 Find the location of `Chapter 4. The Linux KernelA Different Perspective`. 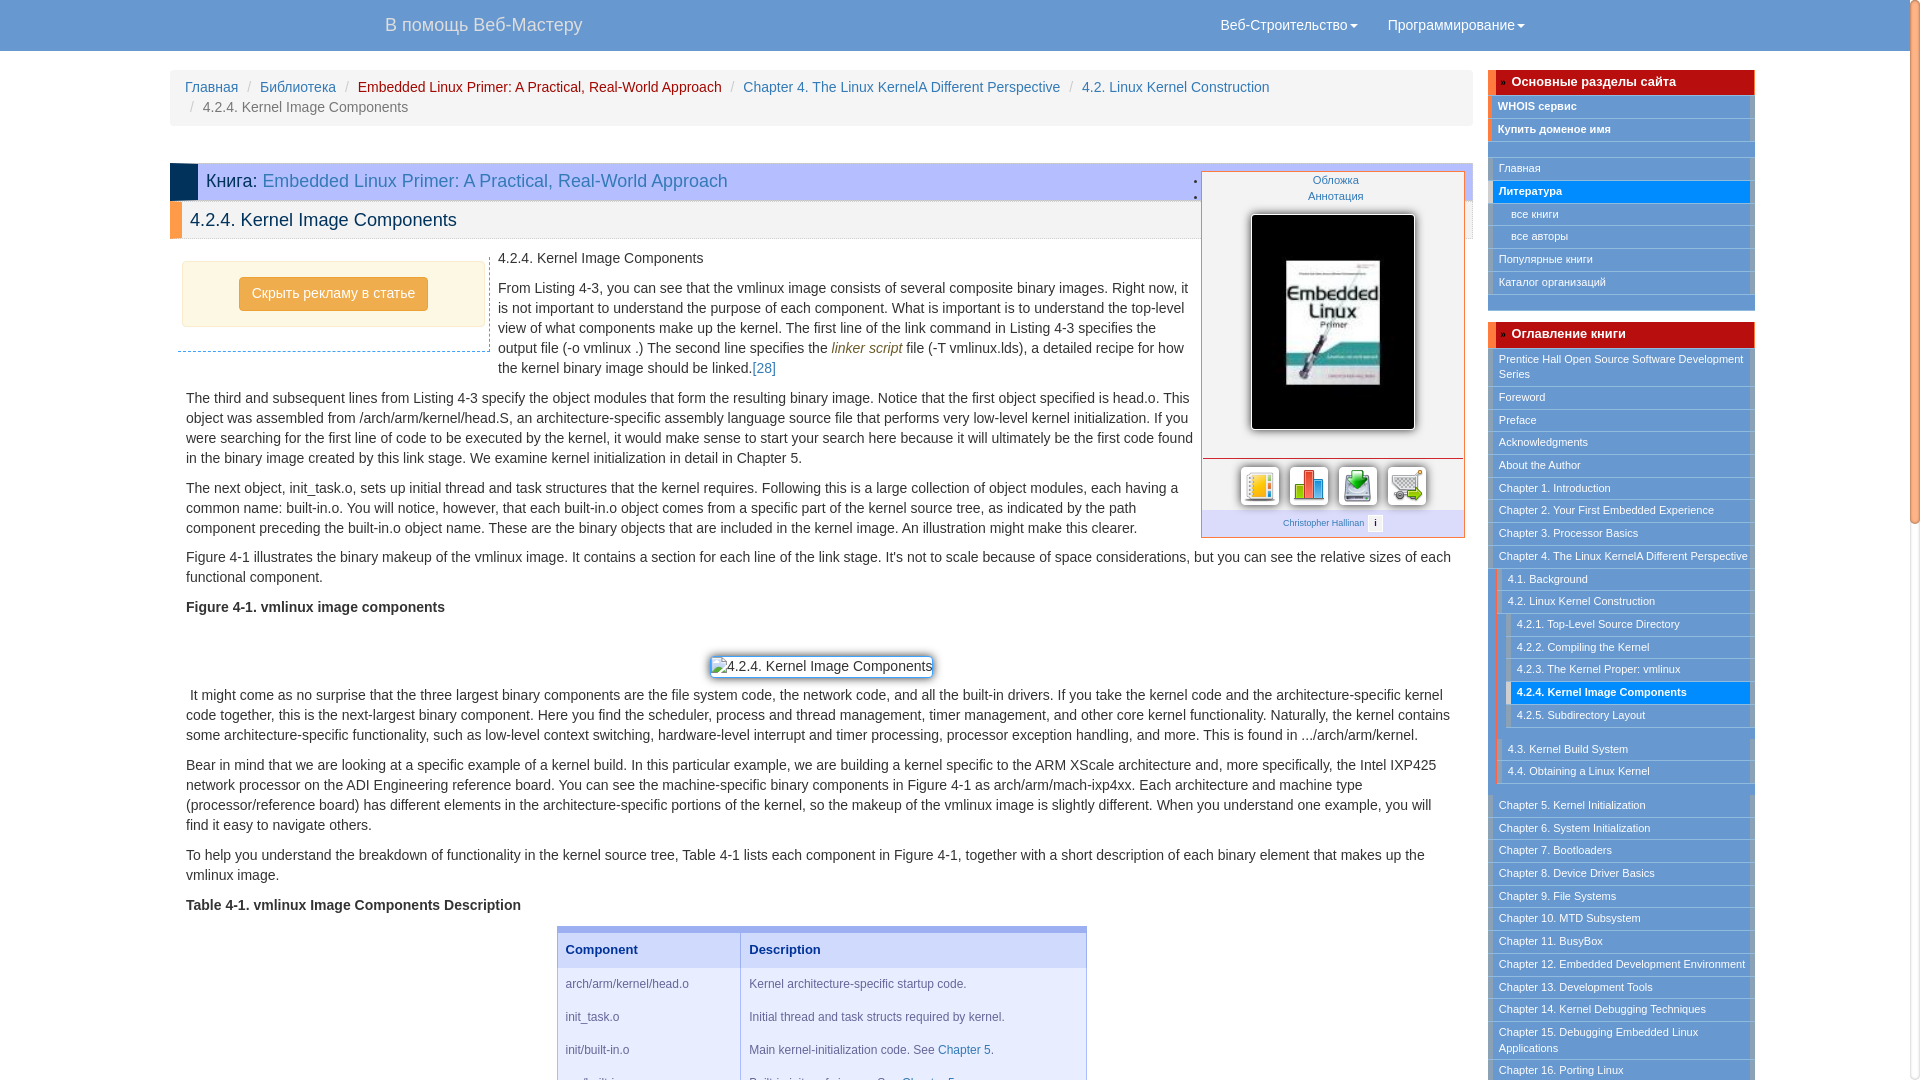

Chapter 4. The Linux KernelA Different Perspective is located at coordinates (901, 86).